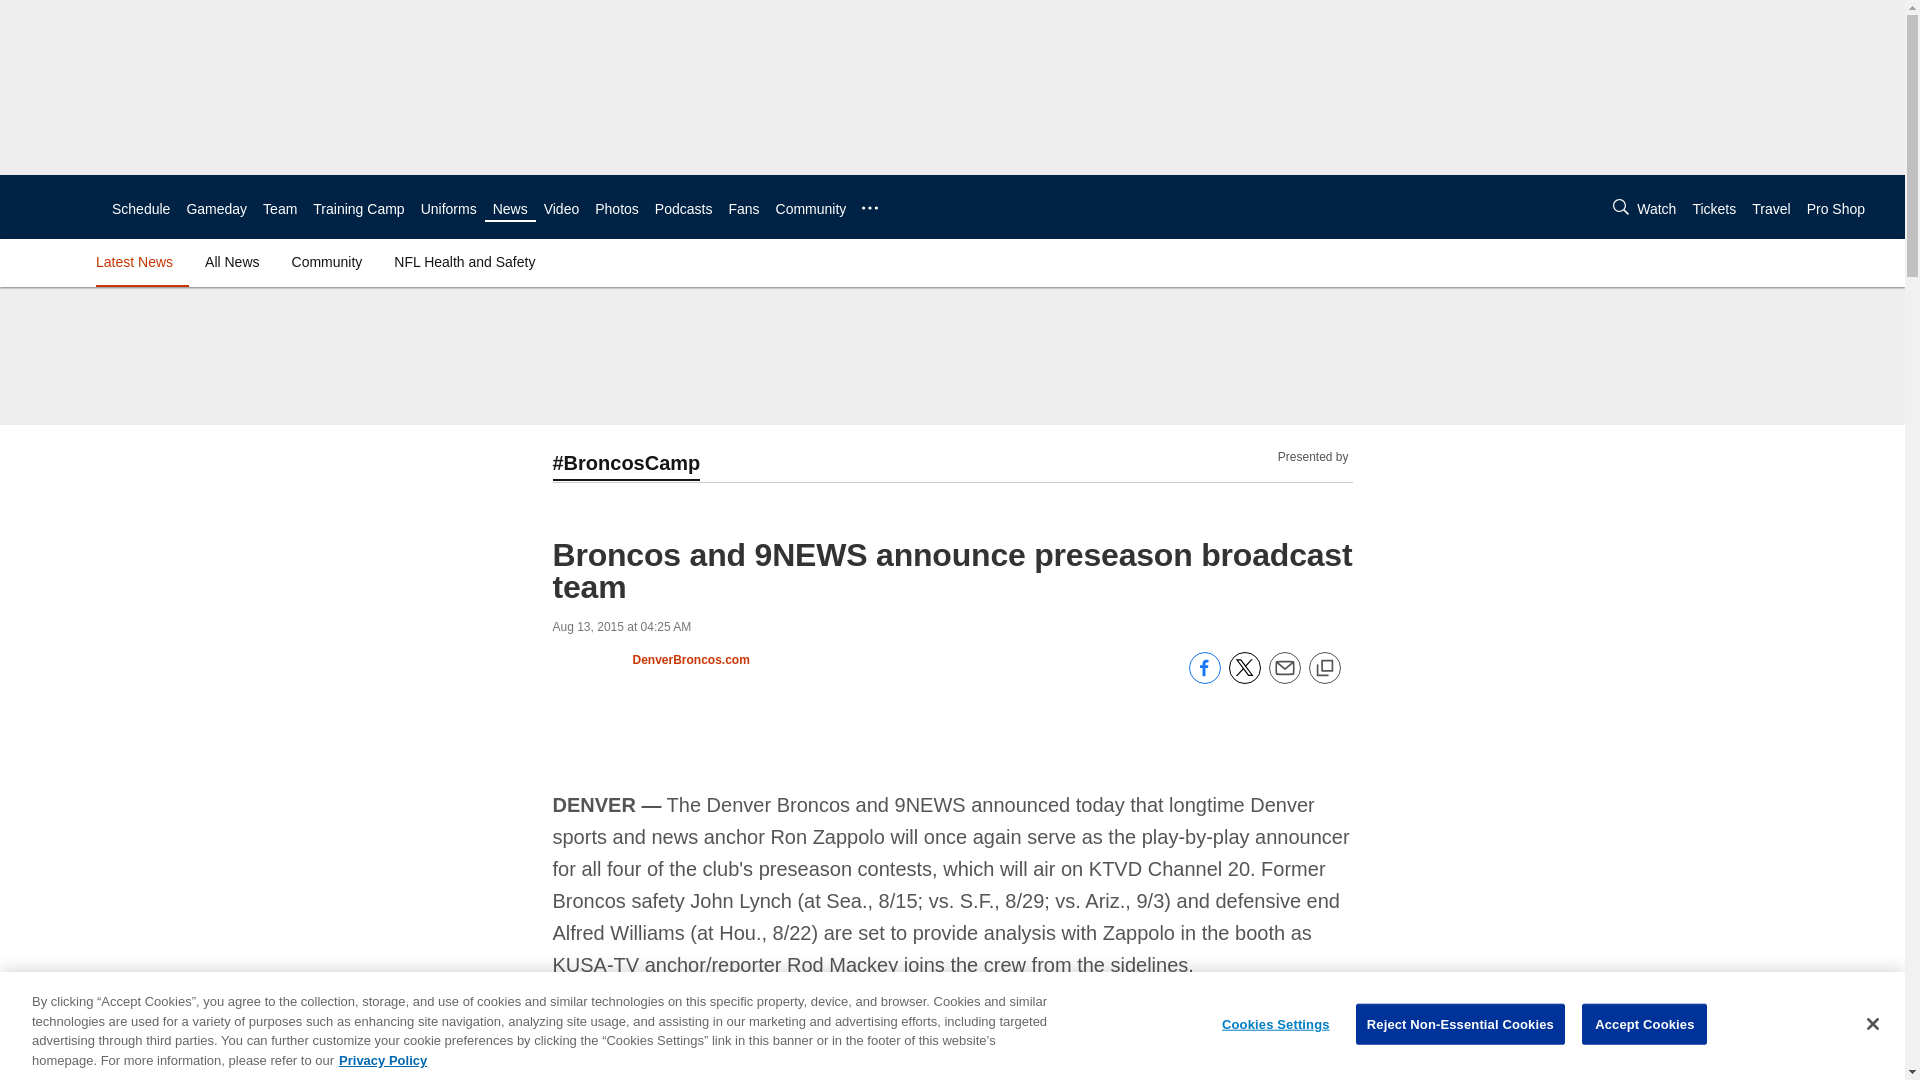 The height and width of the screenshot is (1080, 1920). What do you see at coordinates (1835, 208) in the screenshot?
I see `Pro Shop` at bounding box center [1835, 208].